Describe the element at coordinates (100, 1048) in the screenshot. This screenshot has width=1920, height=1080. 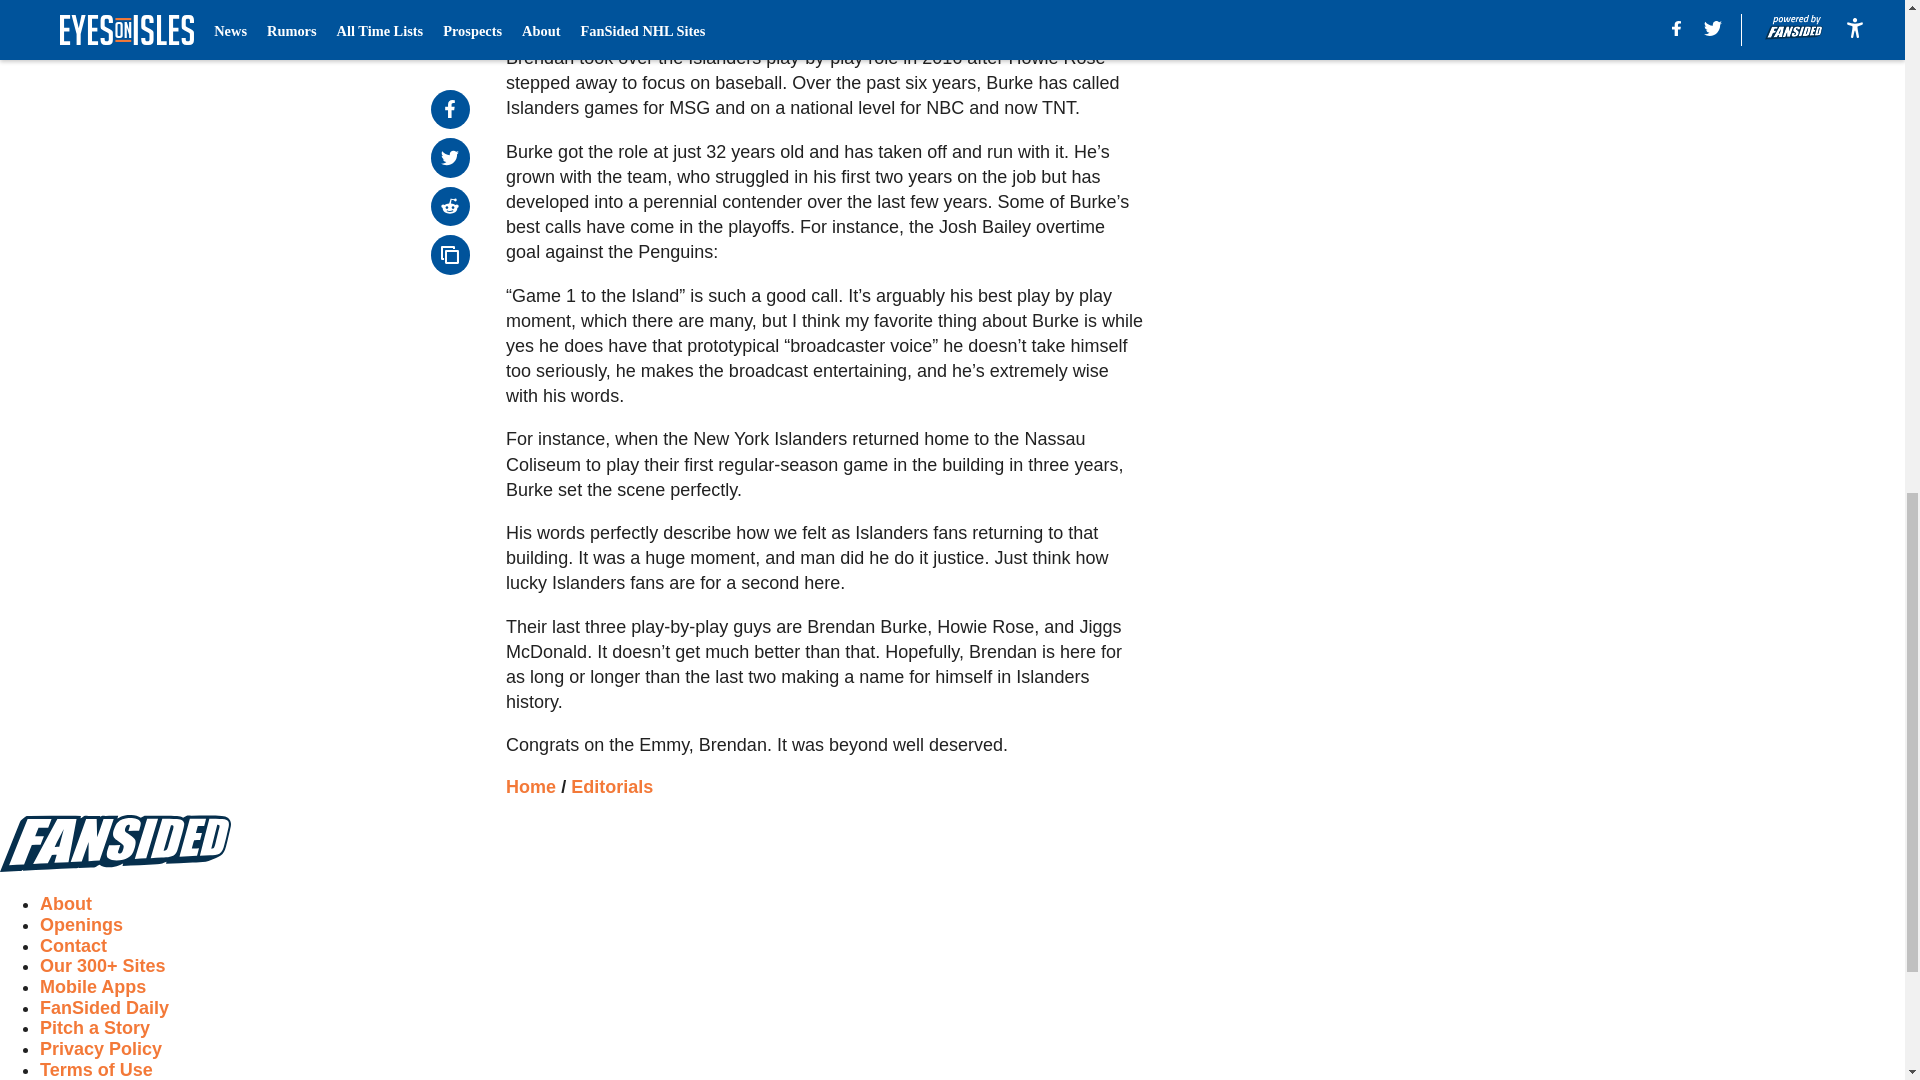
I see `Privacy Policy` at that location.